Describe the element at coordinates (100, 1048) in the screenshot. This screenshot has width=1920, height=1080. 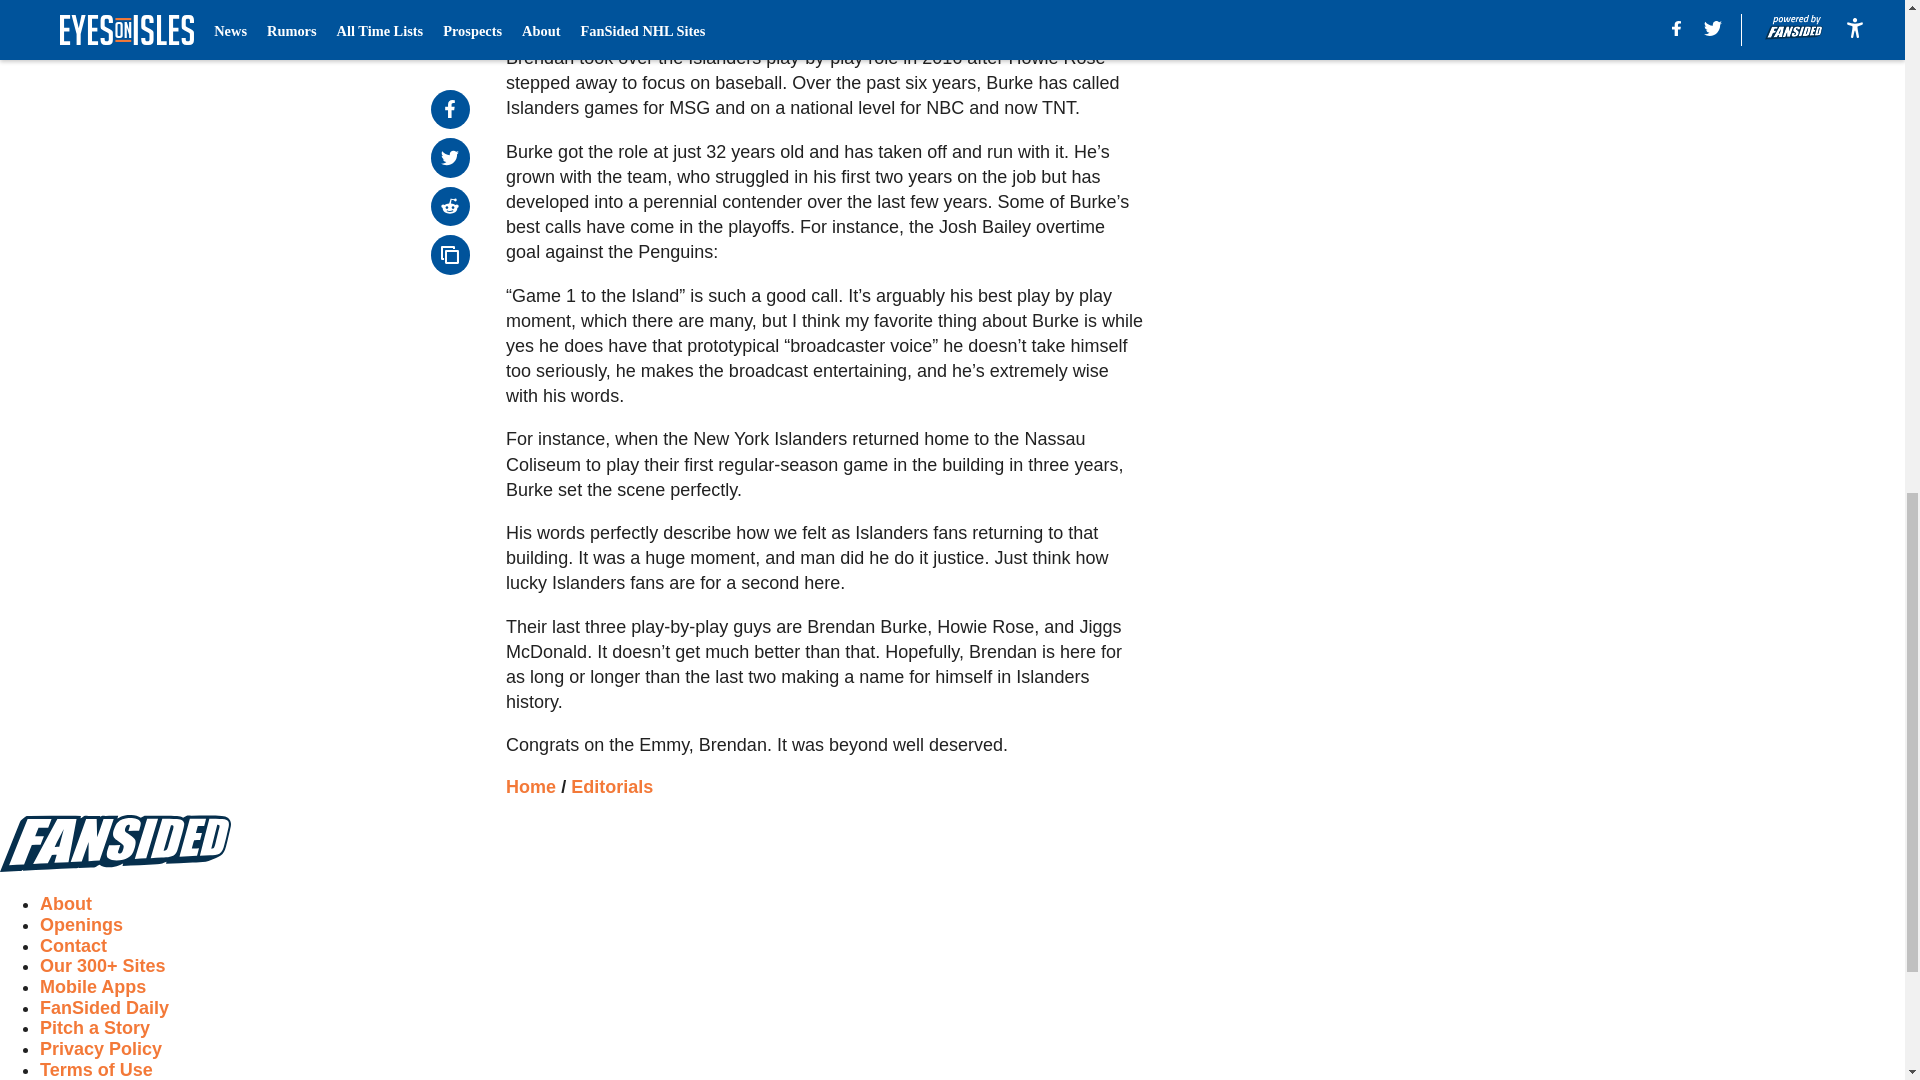
I see `Privacy Policy` at that location.